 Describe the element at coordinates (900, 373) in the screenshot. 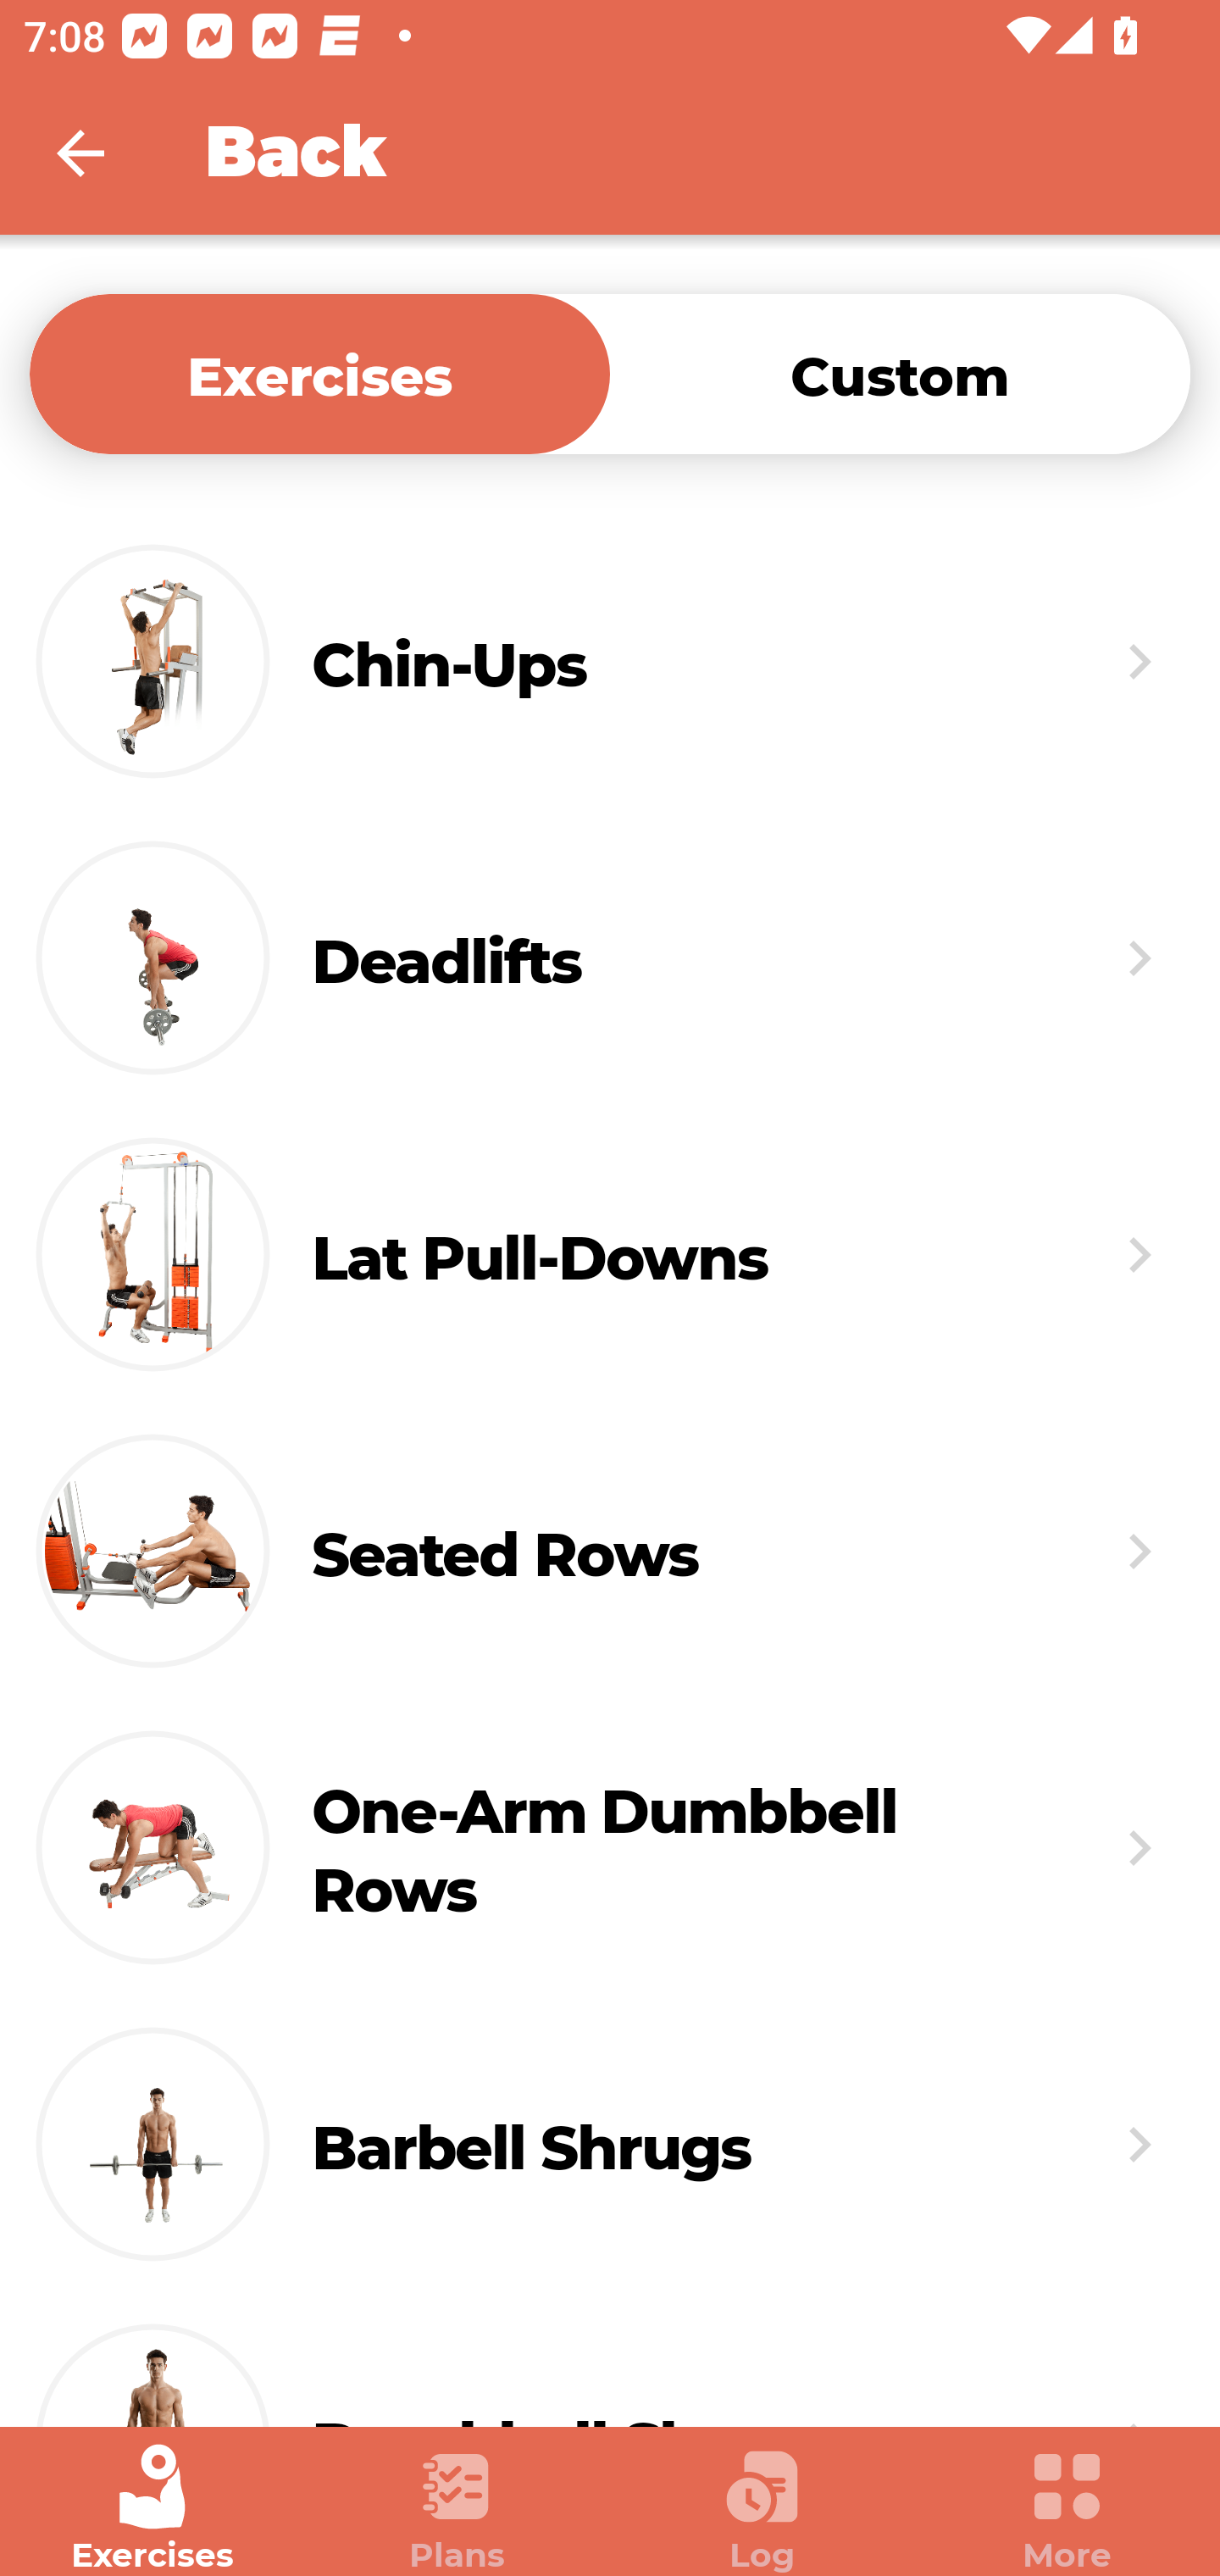

I see `Custom` at that location.